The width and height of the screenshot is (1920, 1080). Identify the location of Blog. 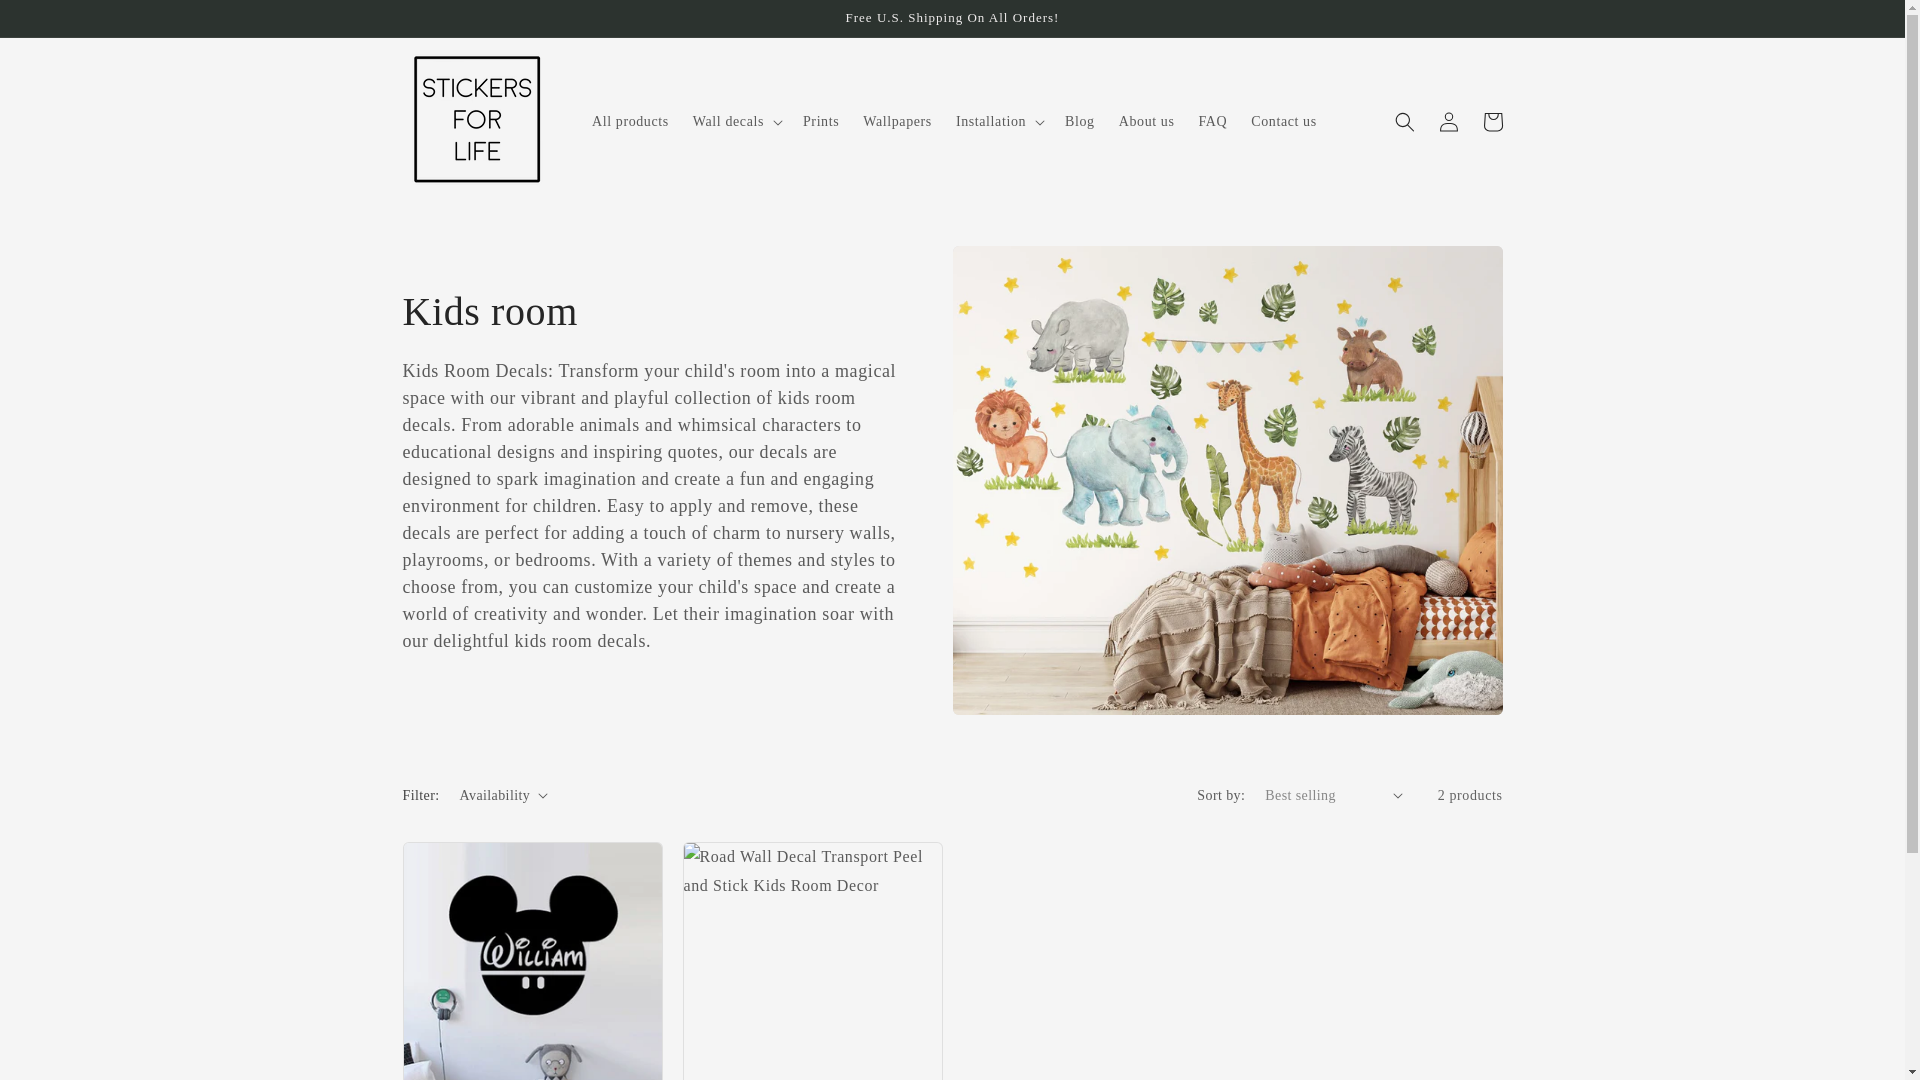
(1080, 122).